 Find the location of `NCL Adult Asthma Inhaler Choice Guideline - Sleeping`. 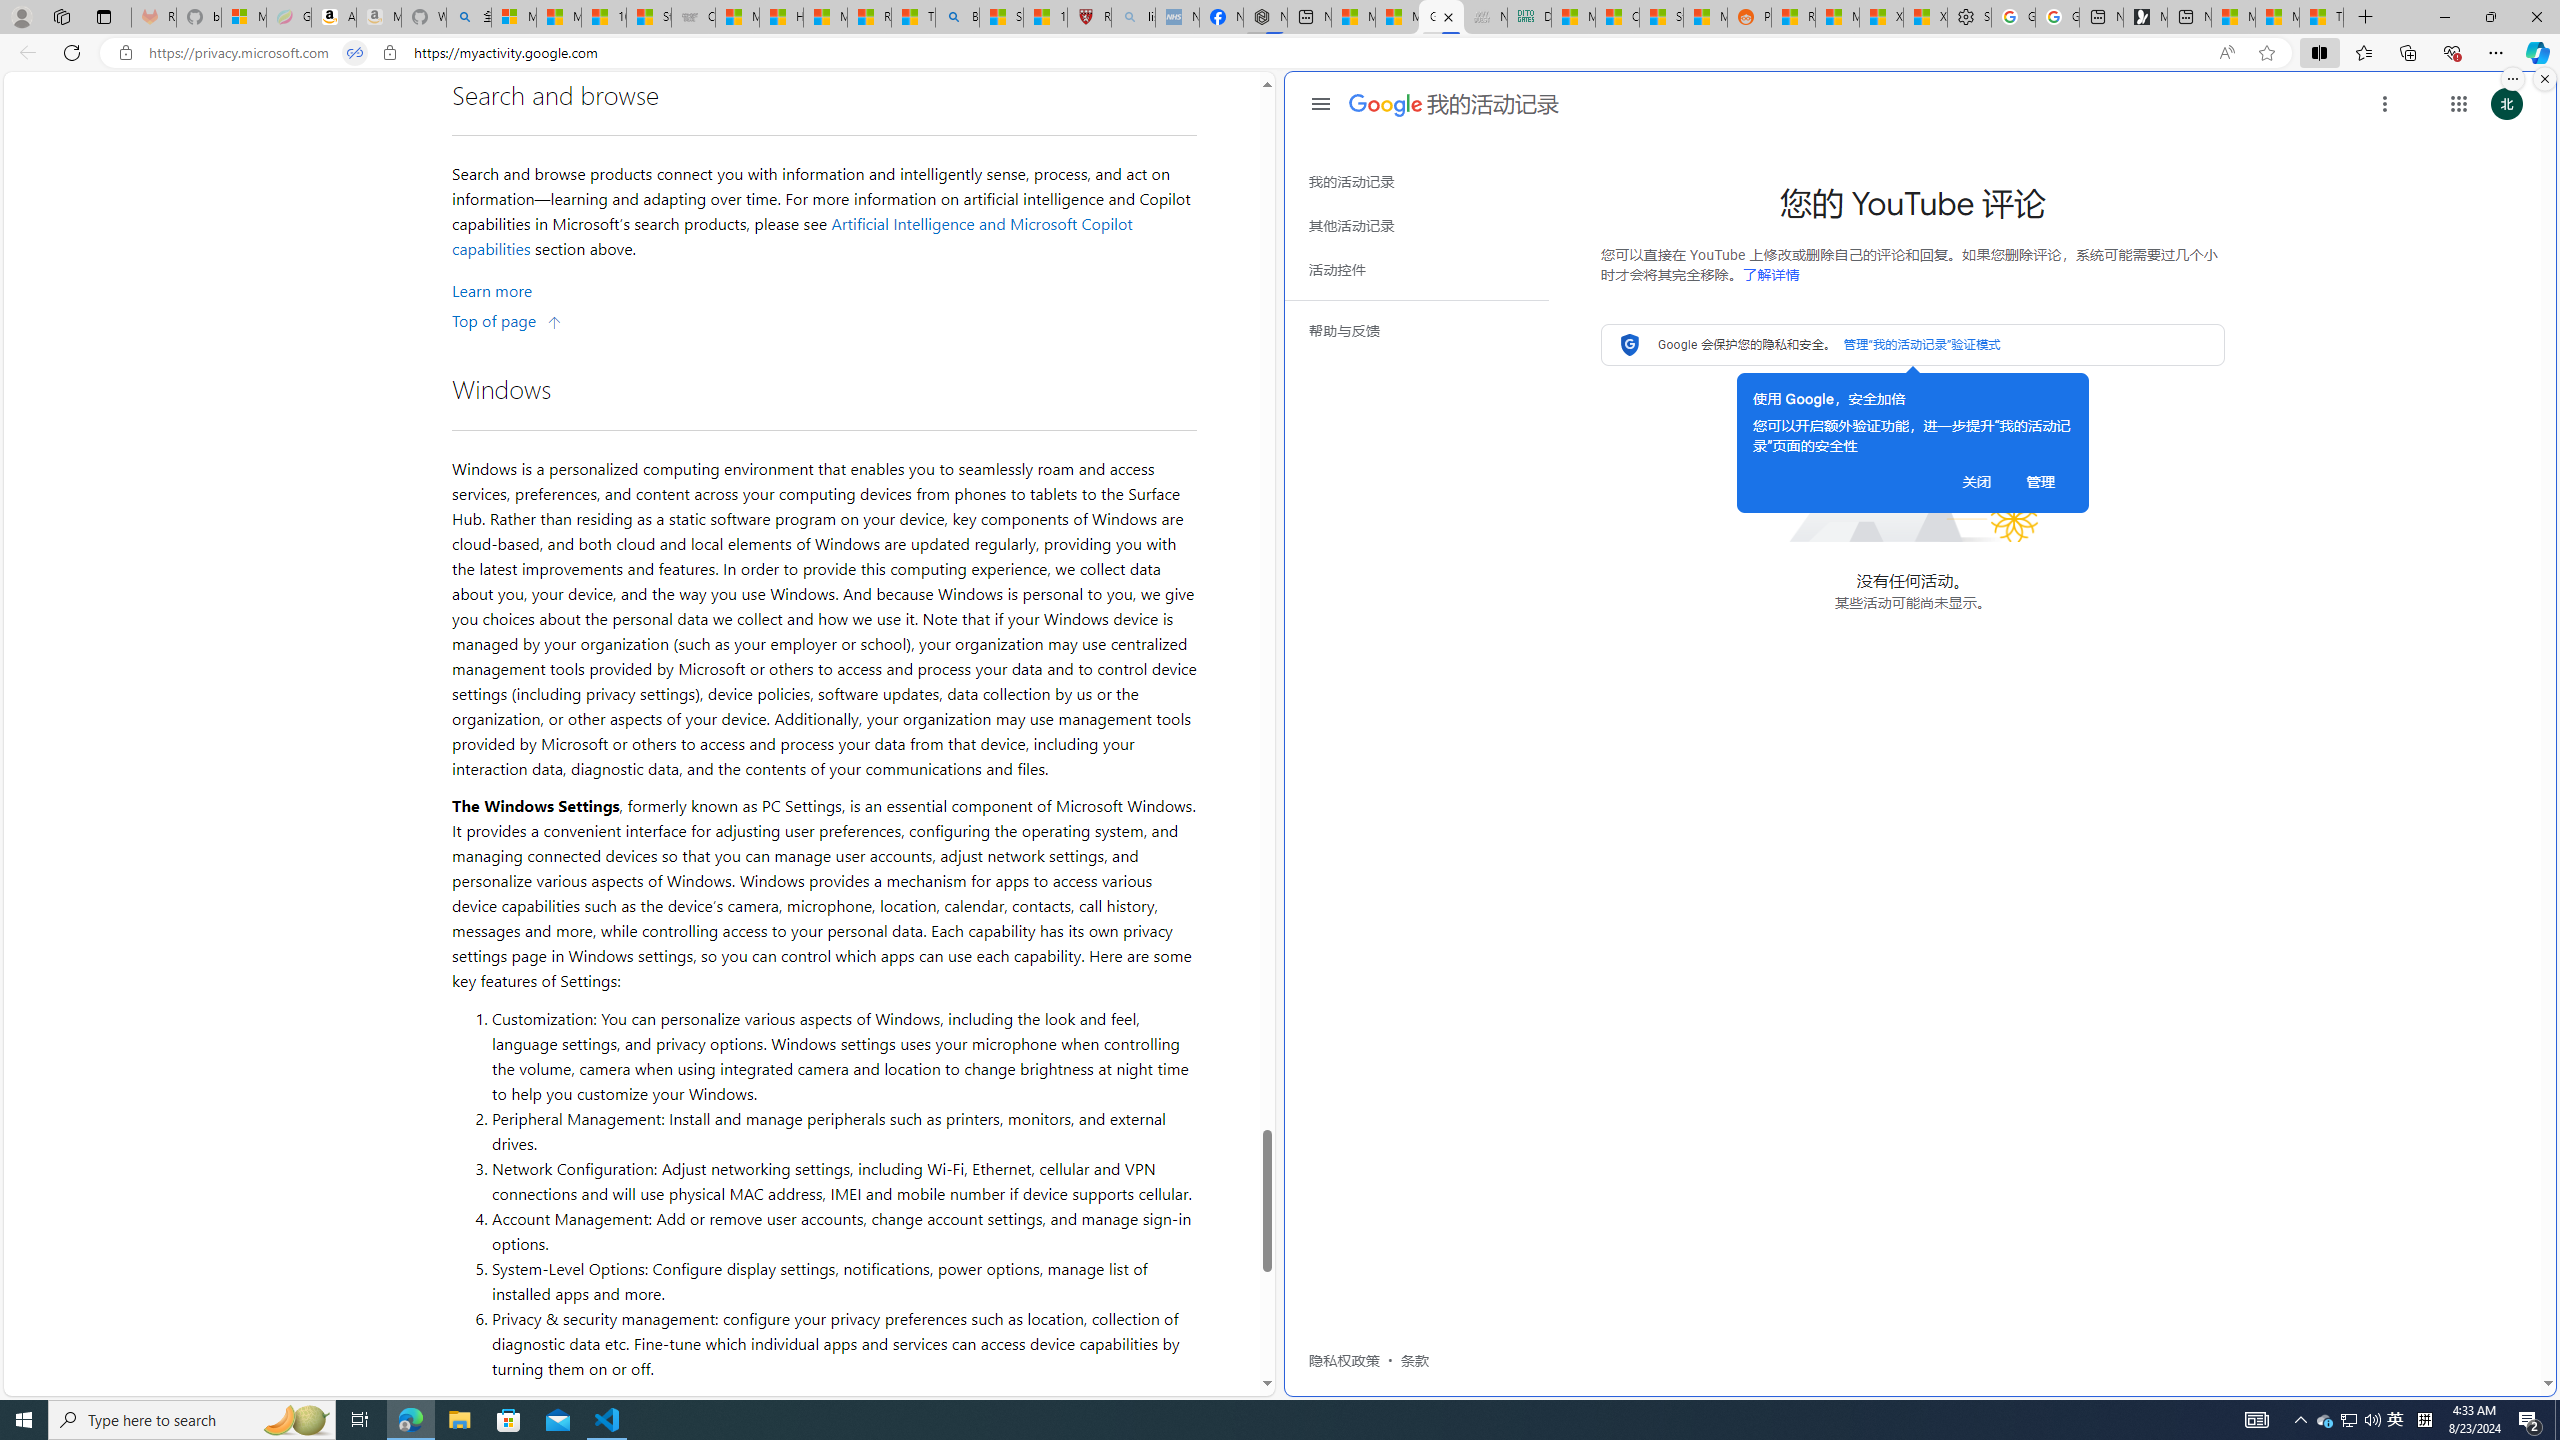

NCL Adult Asthma Inhaler Choice Guideline - Sleeping is located at coordinates (1177, 17).